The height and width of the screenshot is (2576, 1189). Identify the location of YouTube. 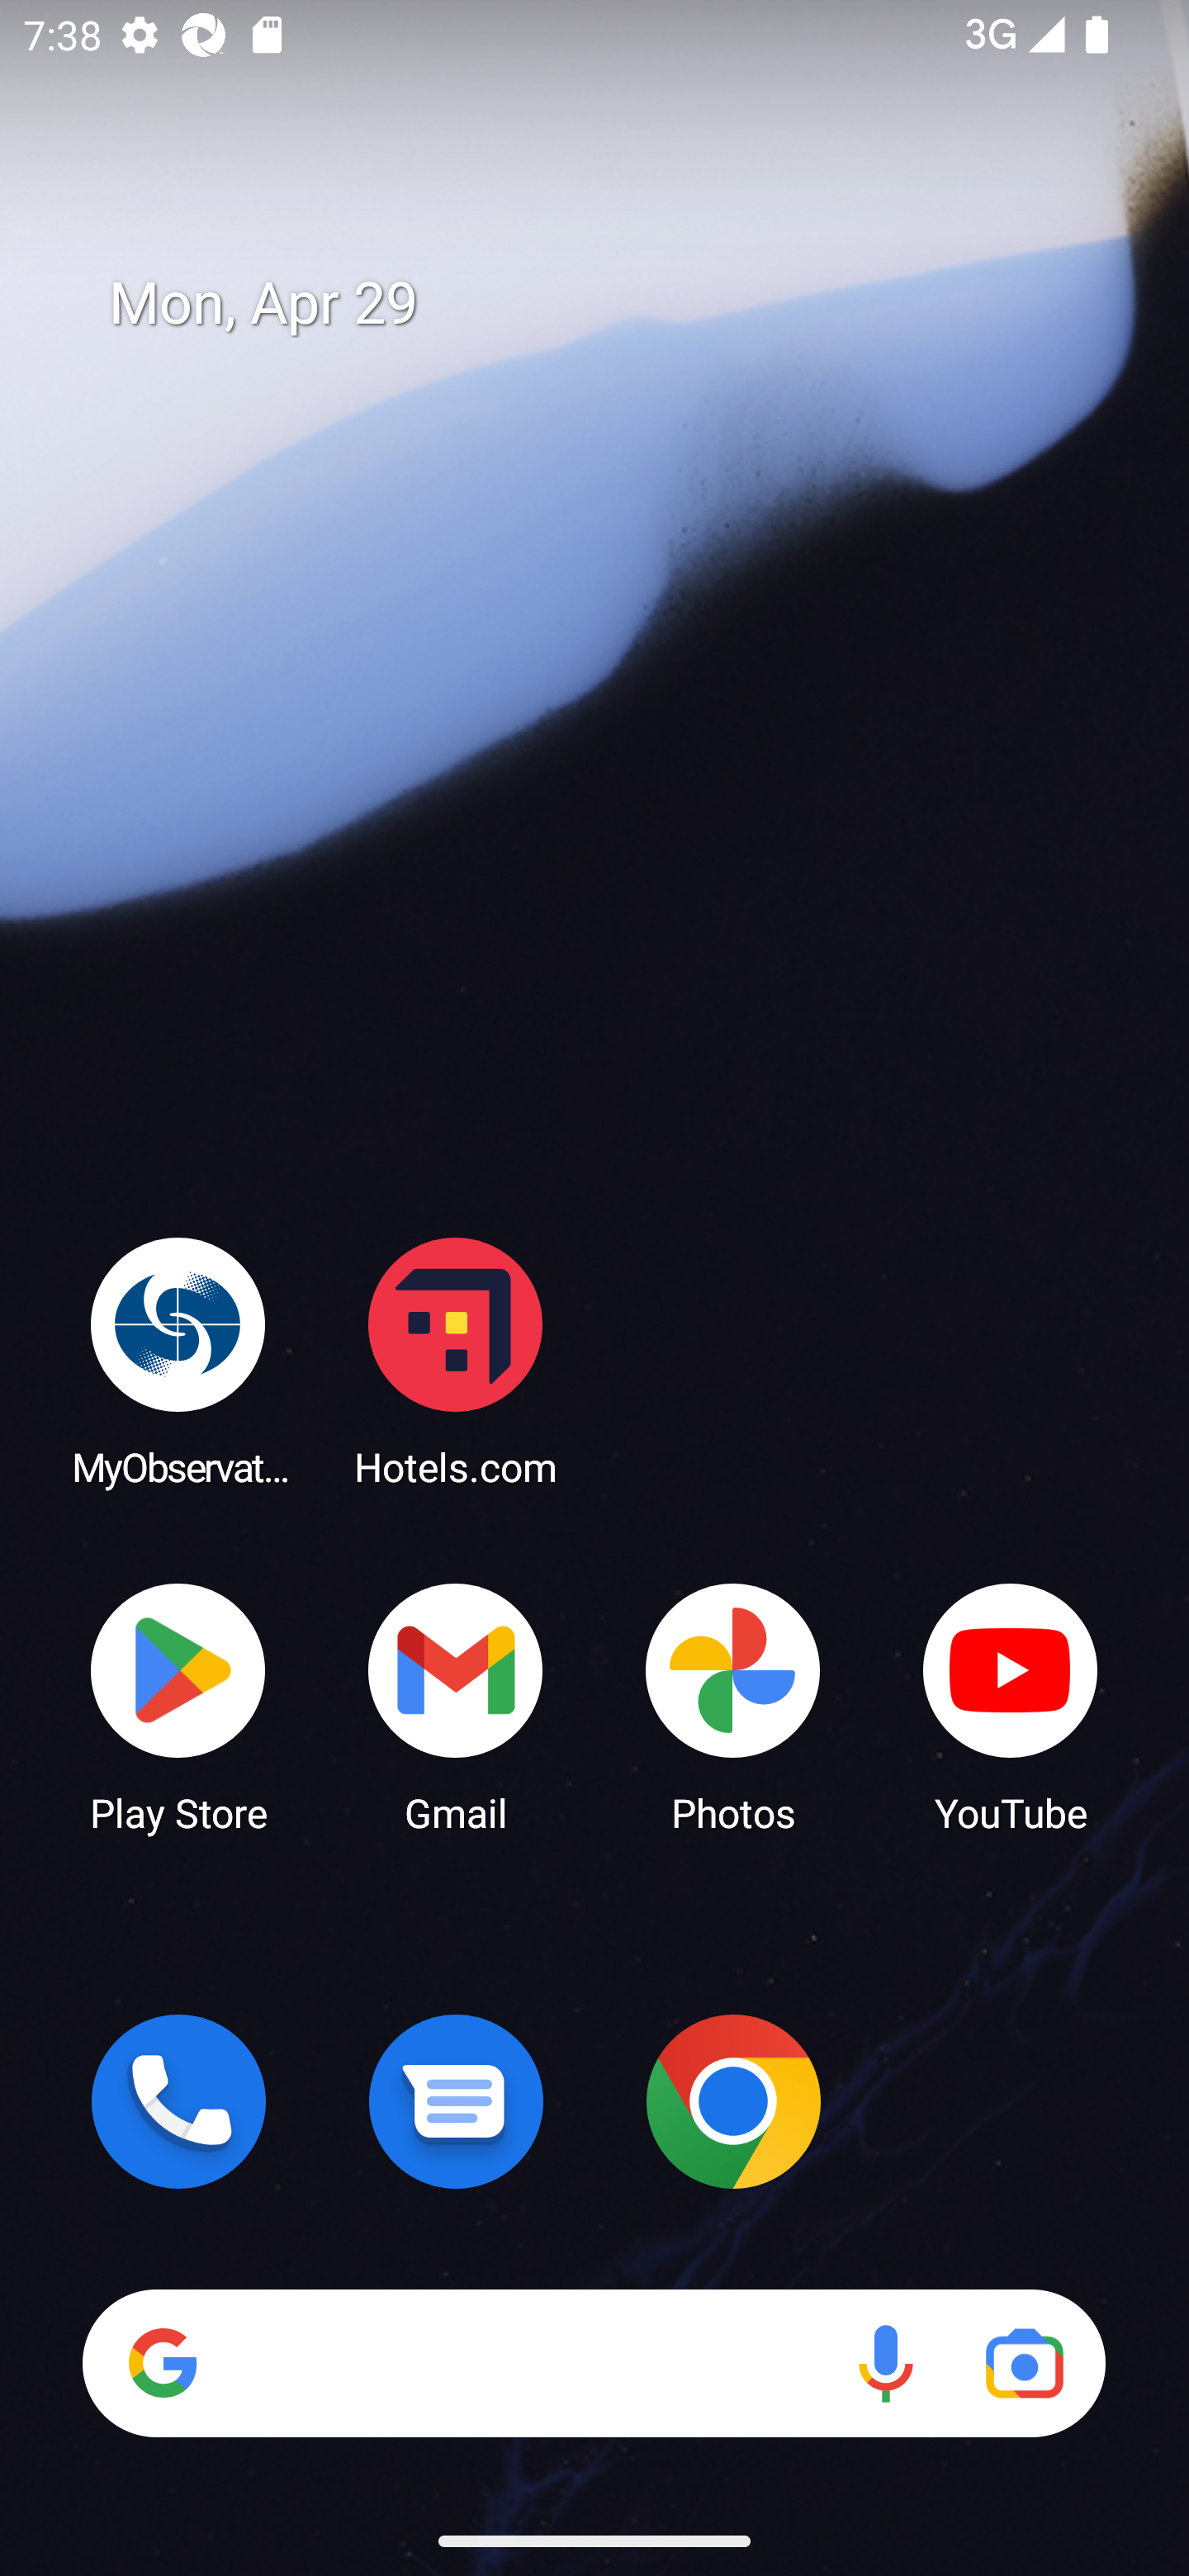
(1011, 1706).